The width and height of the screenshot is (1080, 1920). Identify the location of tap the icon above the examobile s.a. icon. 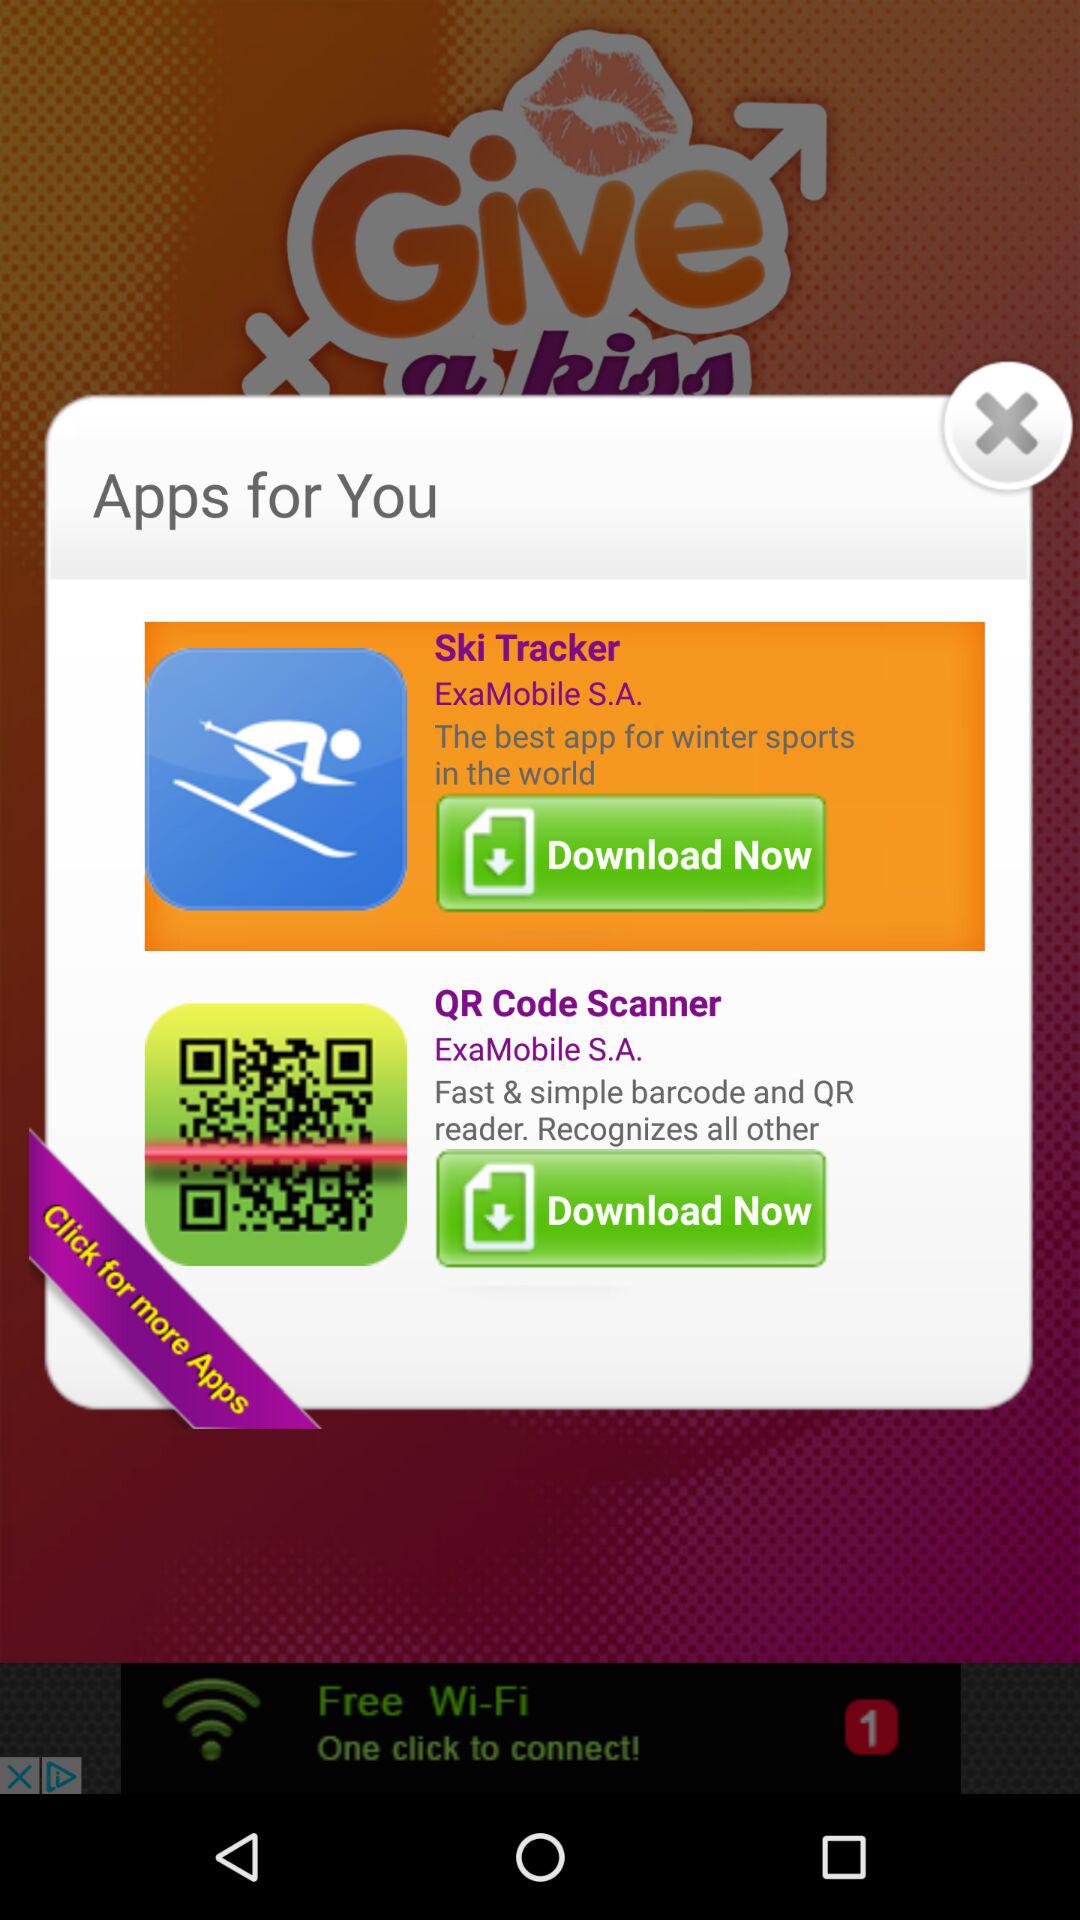
(649, 1002).